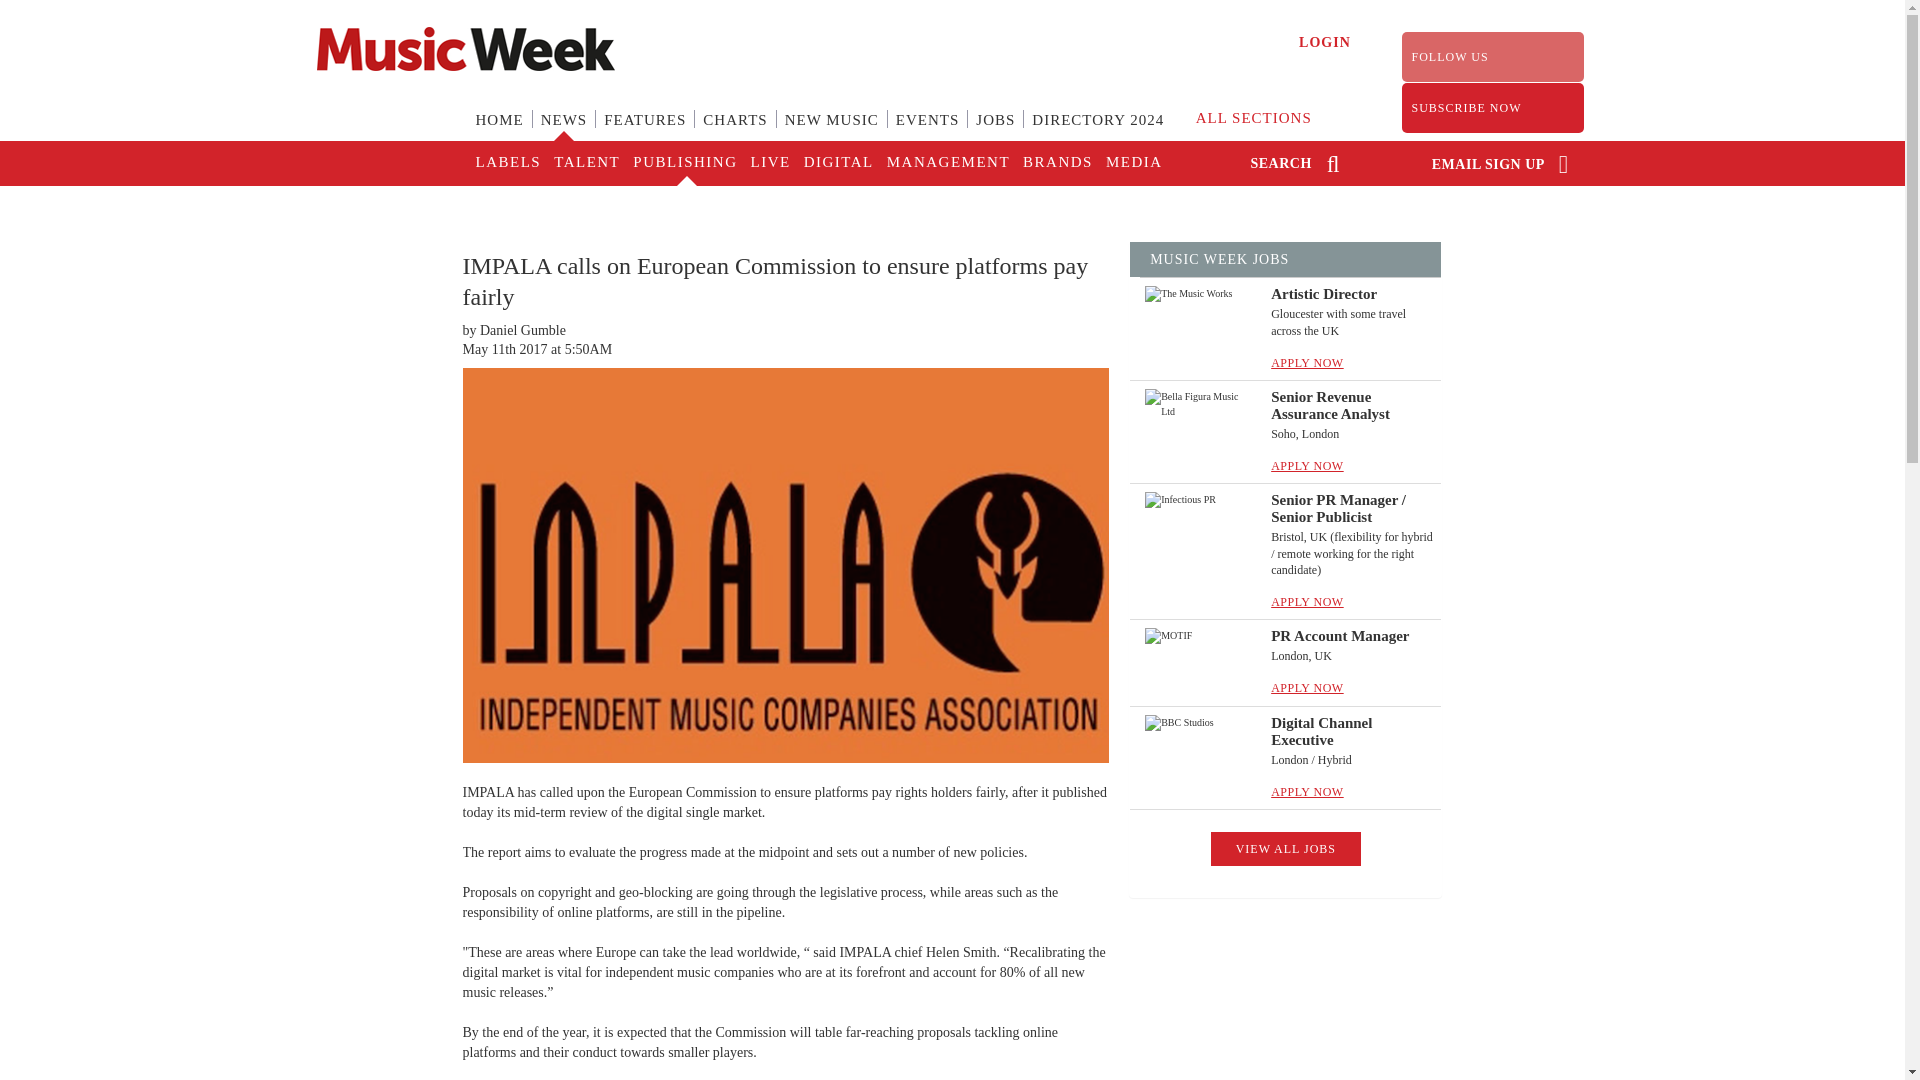 This screenshot has height=1080, width=1920. Describe the element at coordinates (1132, 163) in the screenshot. I see `MEDIA` at that location.